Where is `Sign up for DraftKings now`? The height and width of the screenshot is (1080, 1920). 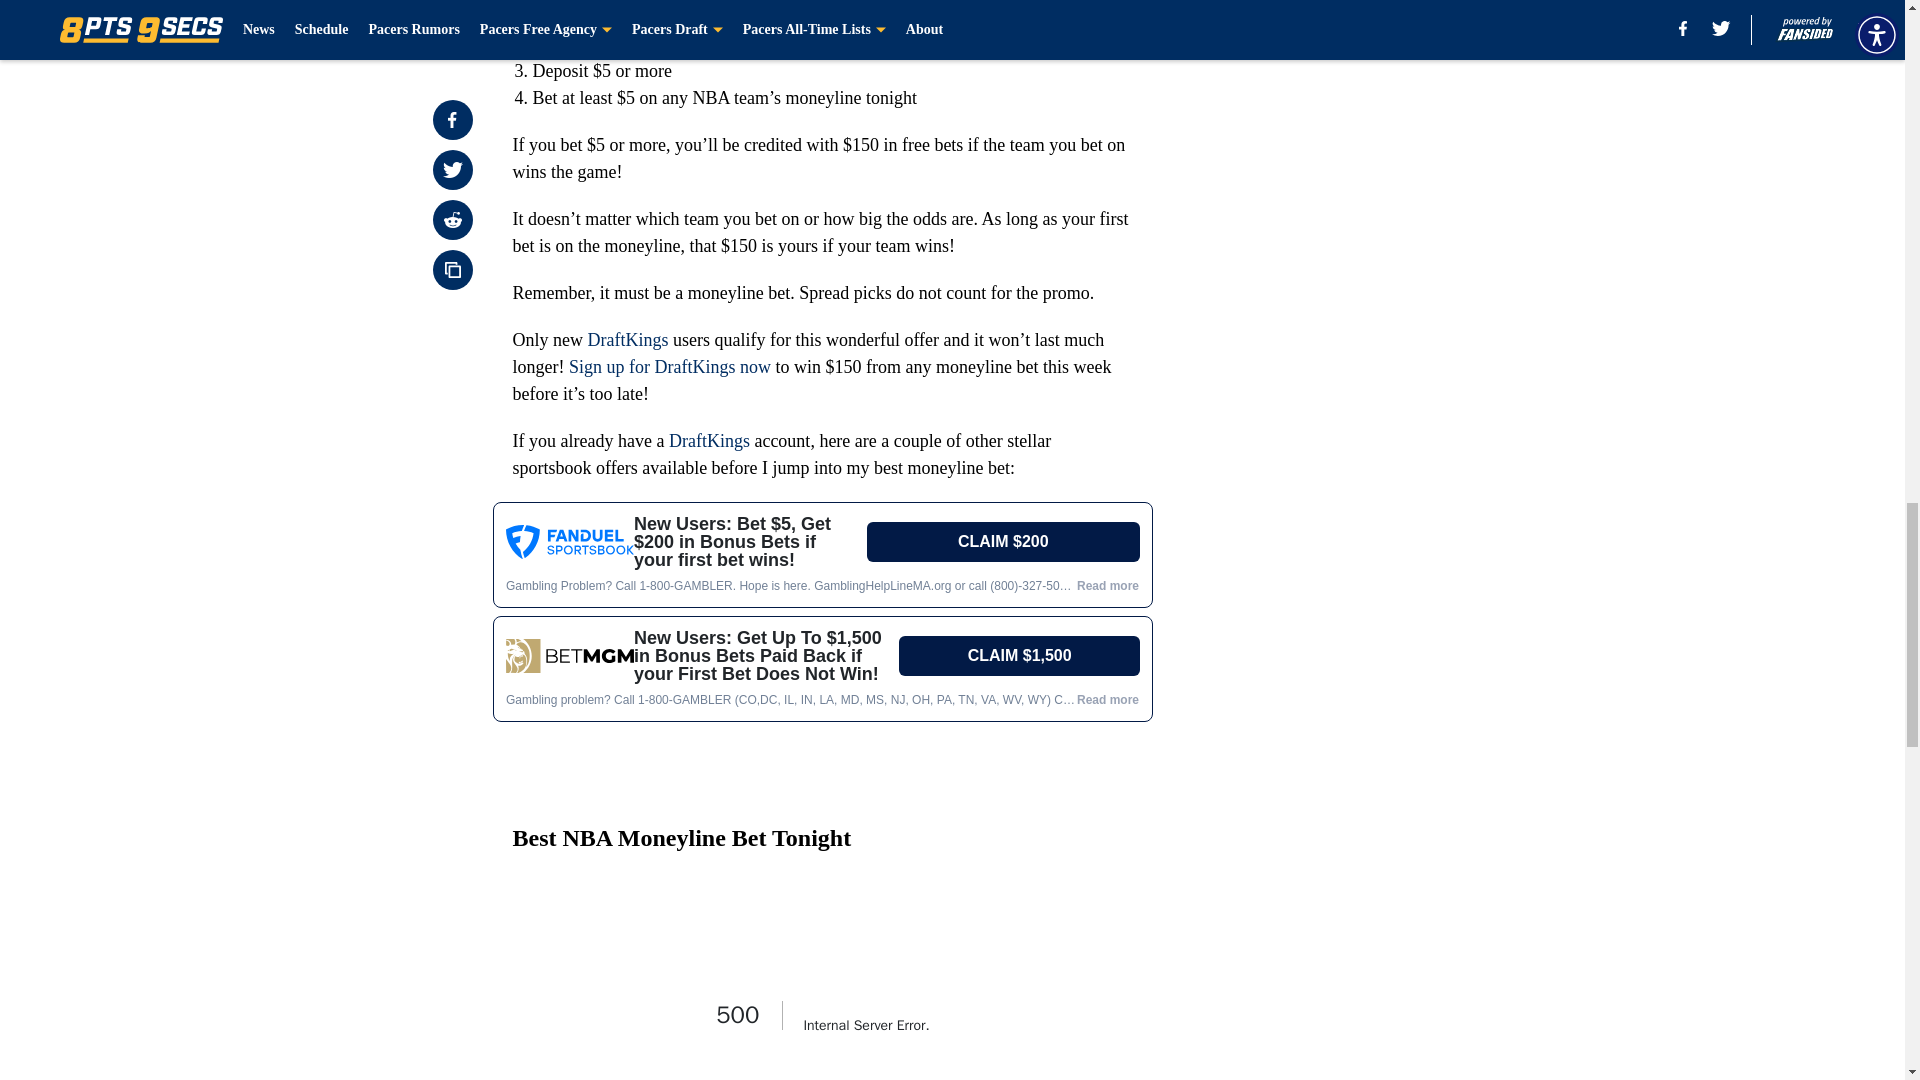 Sign up for DraftKings now is located at coordinates (670, 366).